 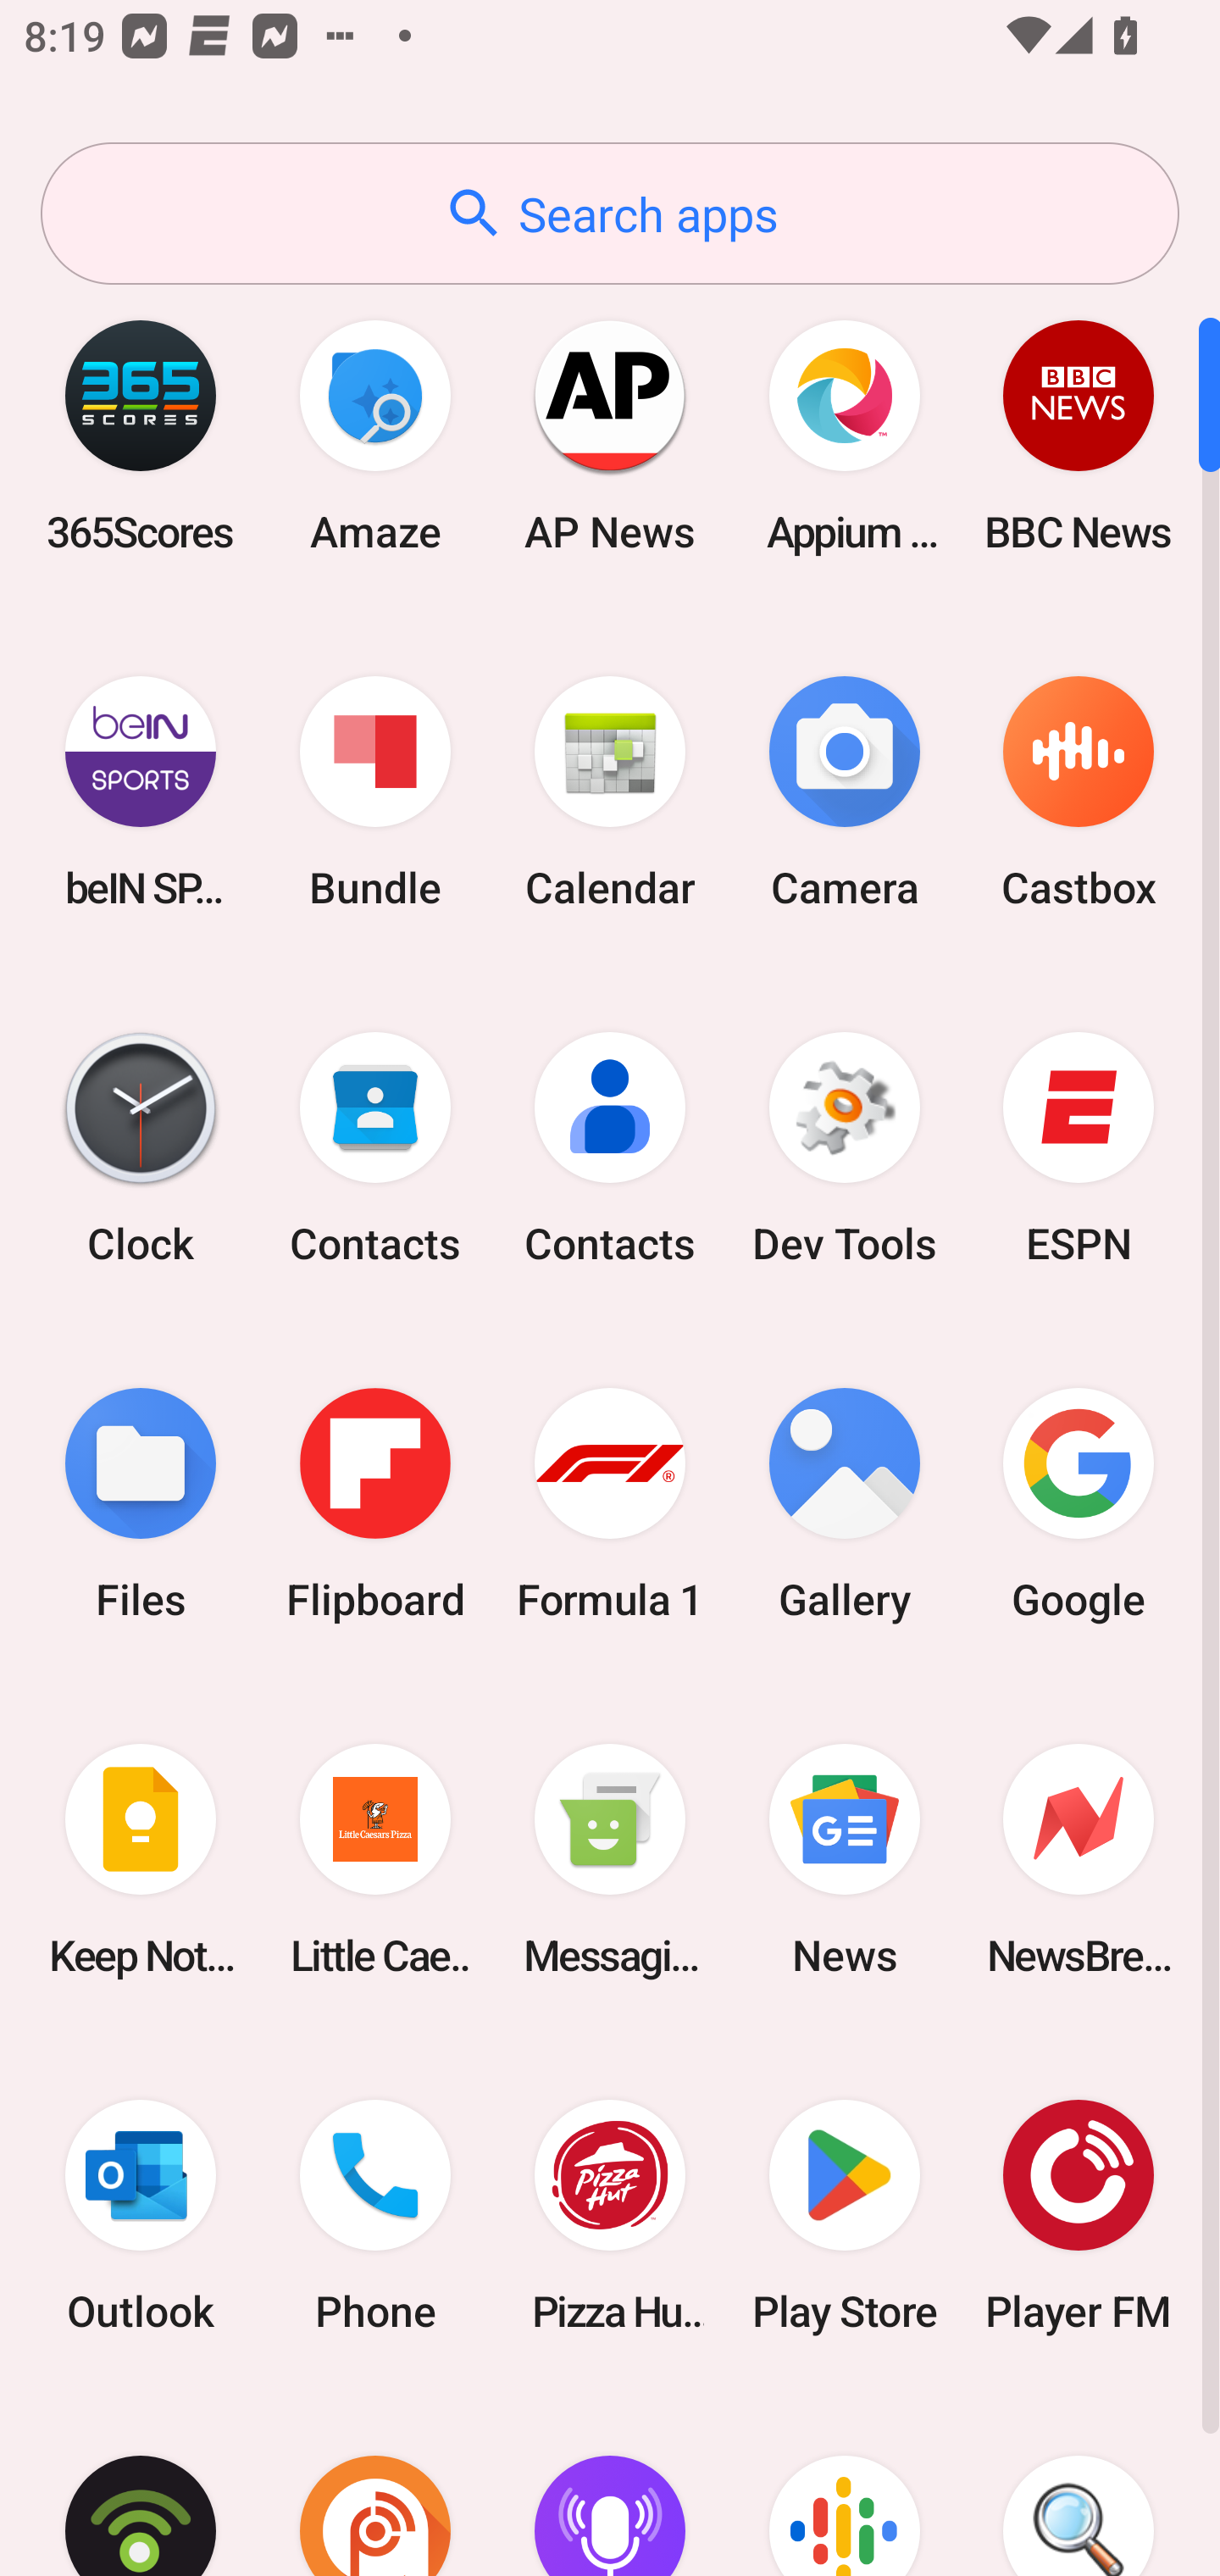 What do you see at coordinates (610, 1859) in the screenshot?
I see `Messaging` at bounding box center [610, 1859].